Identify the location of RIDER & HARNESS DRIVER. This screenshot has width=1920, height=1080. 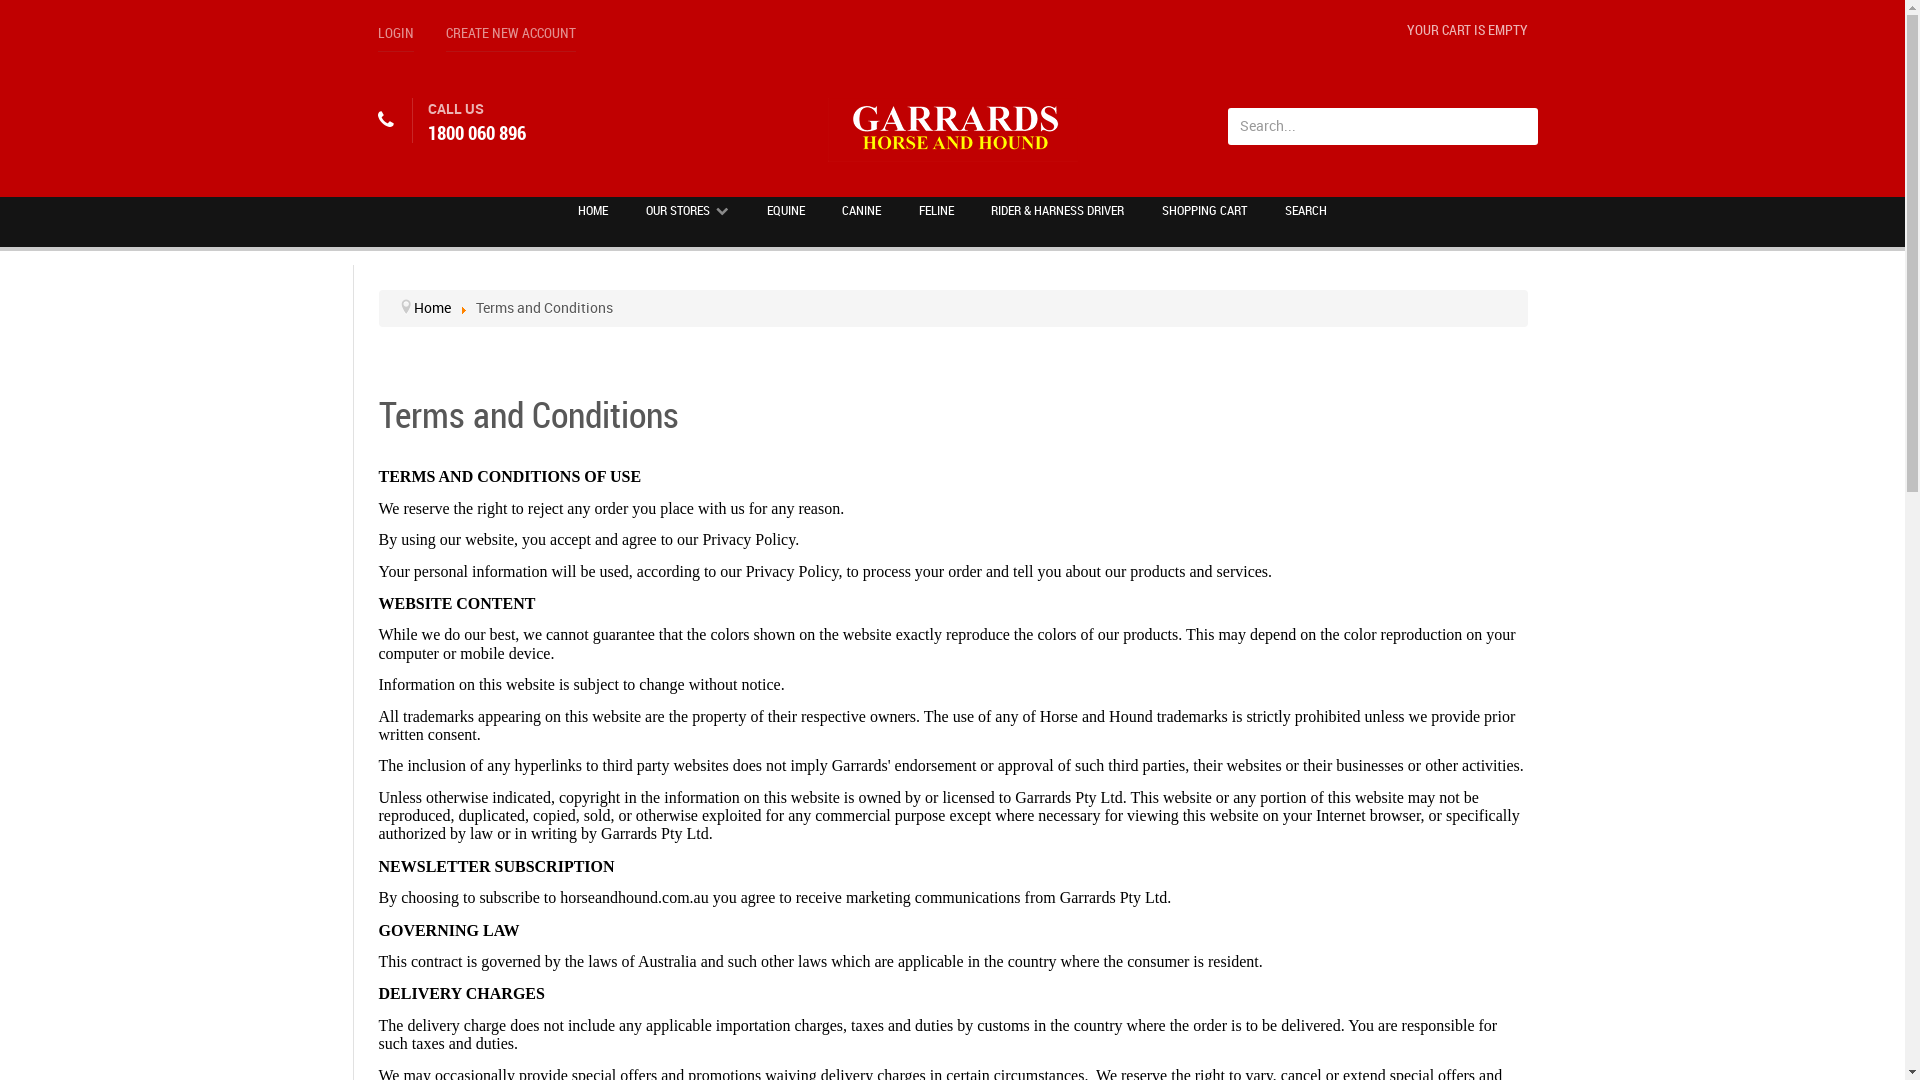
(1058, 210).